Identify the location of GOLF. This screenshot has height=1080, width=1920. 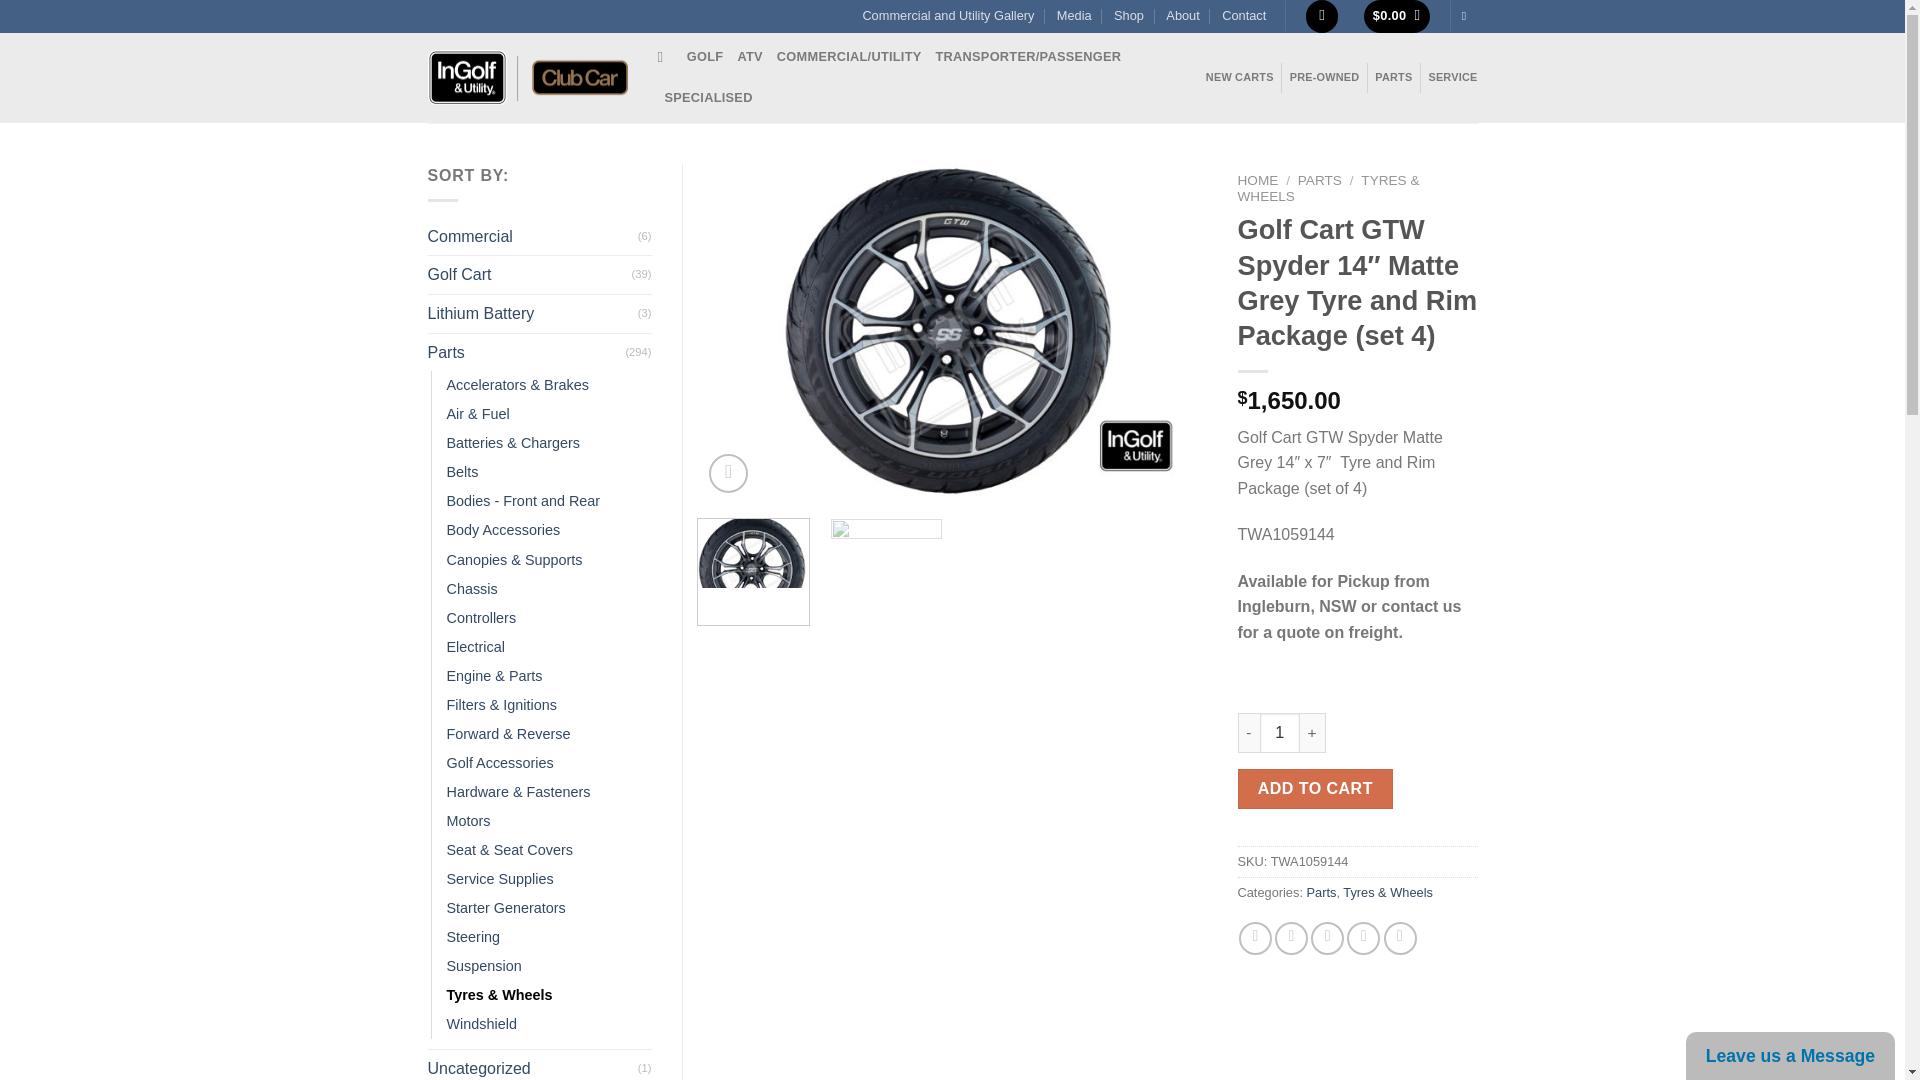
(705, 56).